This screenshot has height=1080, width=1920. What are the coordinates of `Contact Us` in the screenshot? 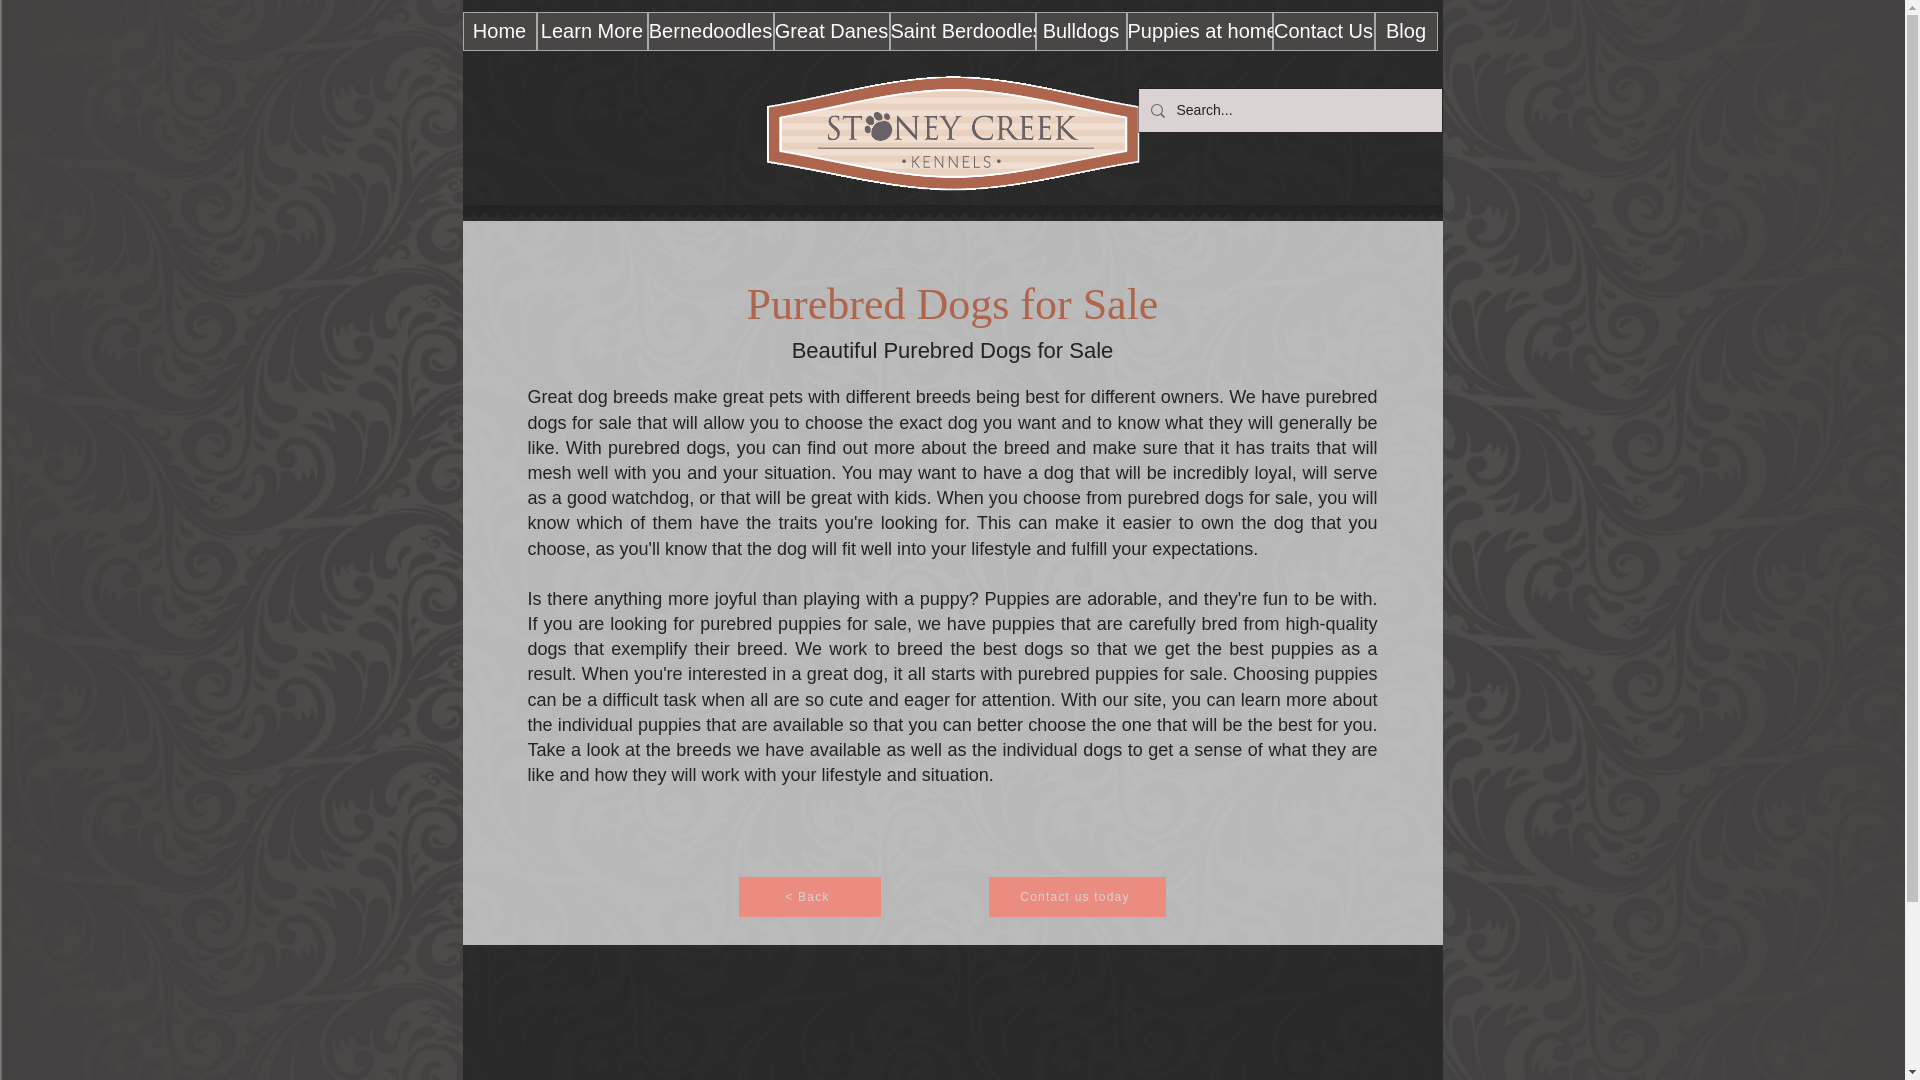 It's located at (1322, 30).